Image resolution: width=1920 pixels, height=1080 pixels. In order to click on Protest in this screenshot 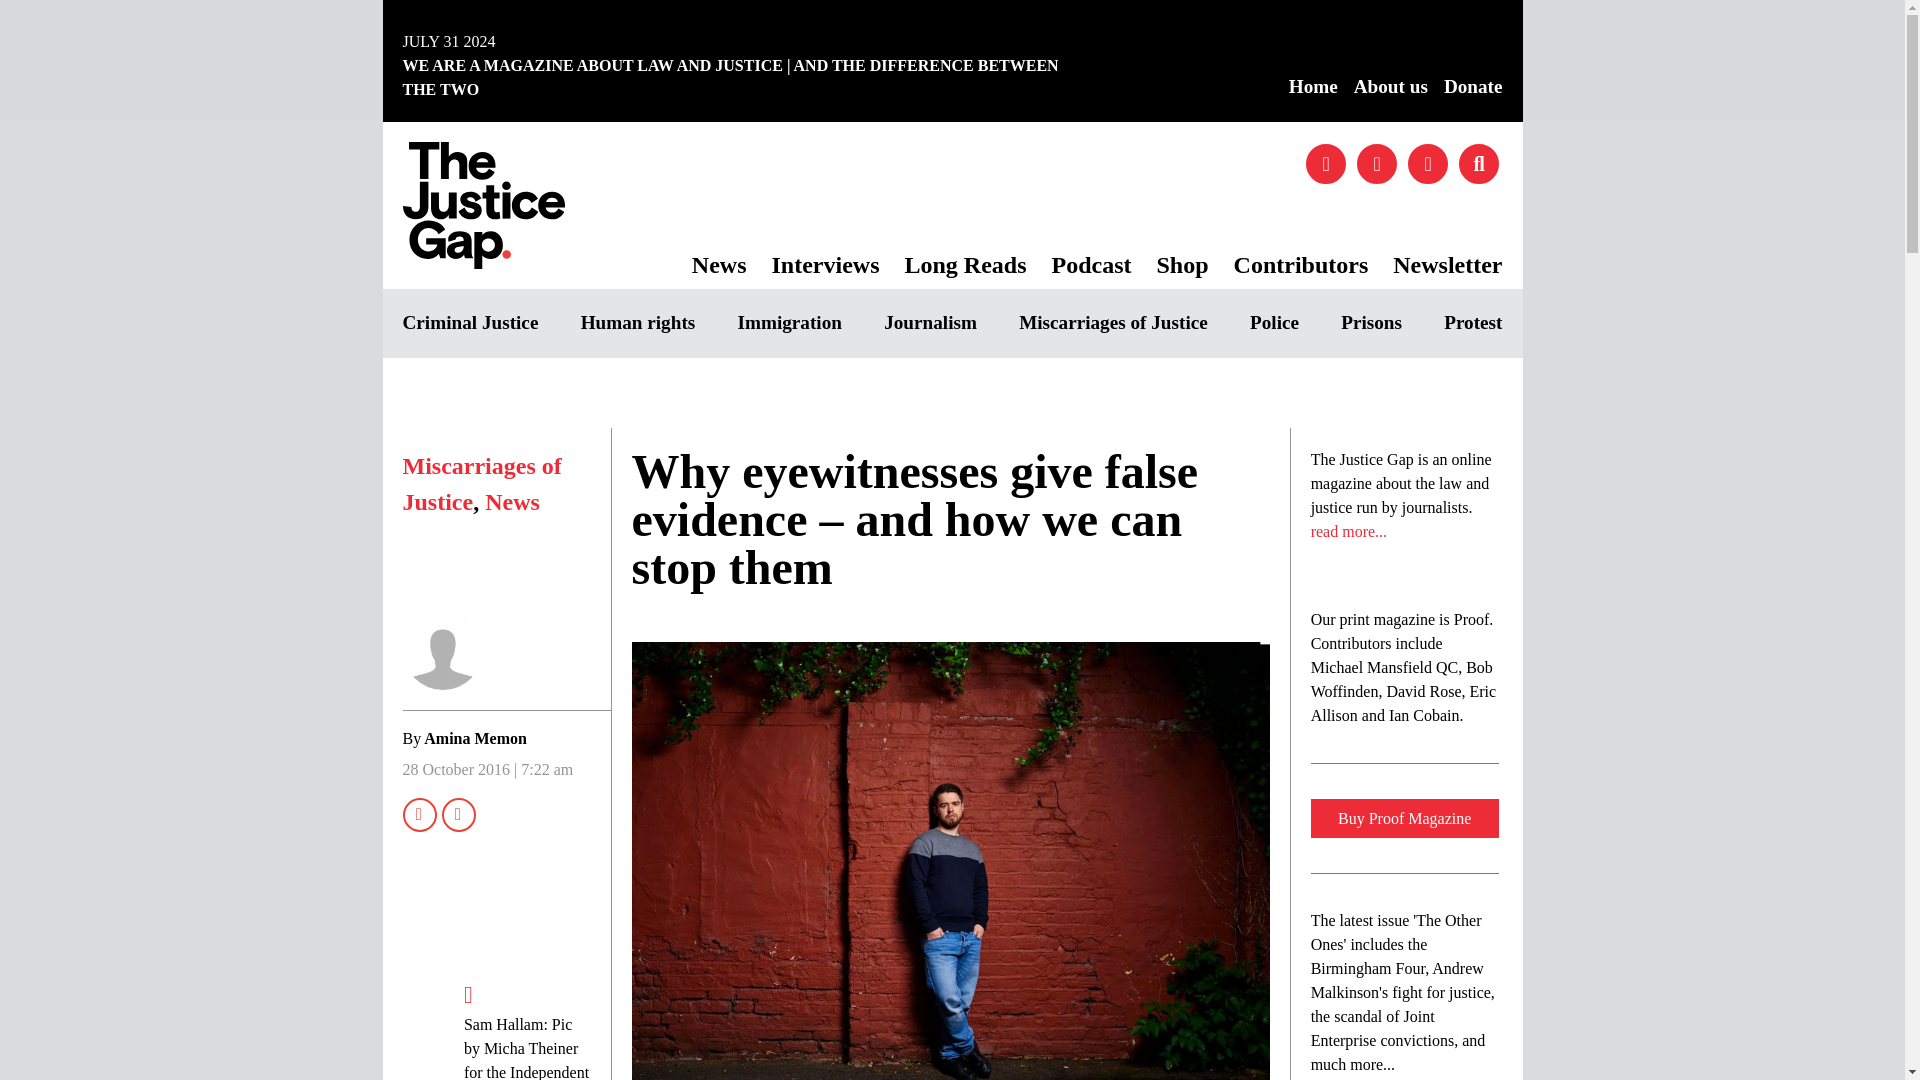, I will do `click(1472, 323)`.